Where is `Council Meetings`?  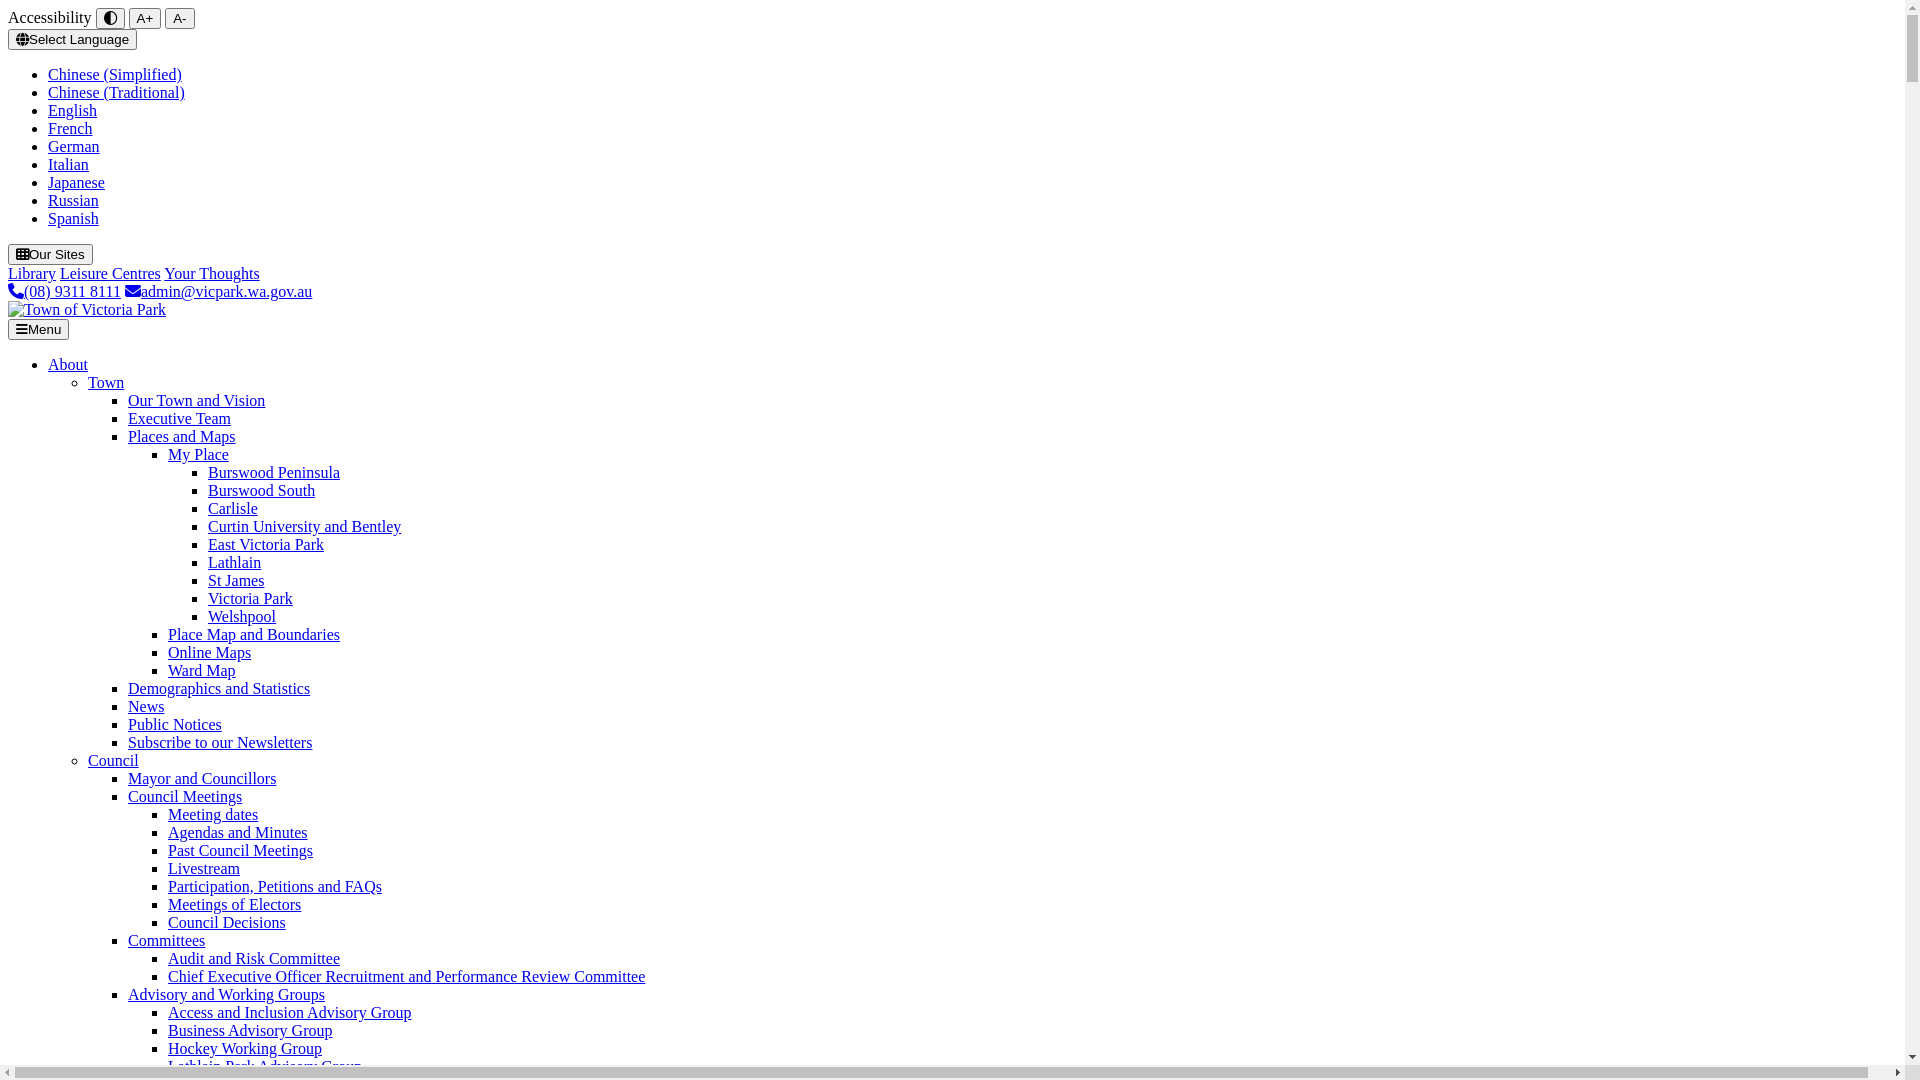 Council Meetings is located at coordinates (185, 796).